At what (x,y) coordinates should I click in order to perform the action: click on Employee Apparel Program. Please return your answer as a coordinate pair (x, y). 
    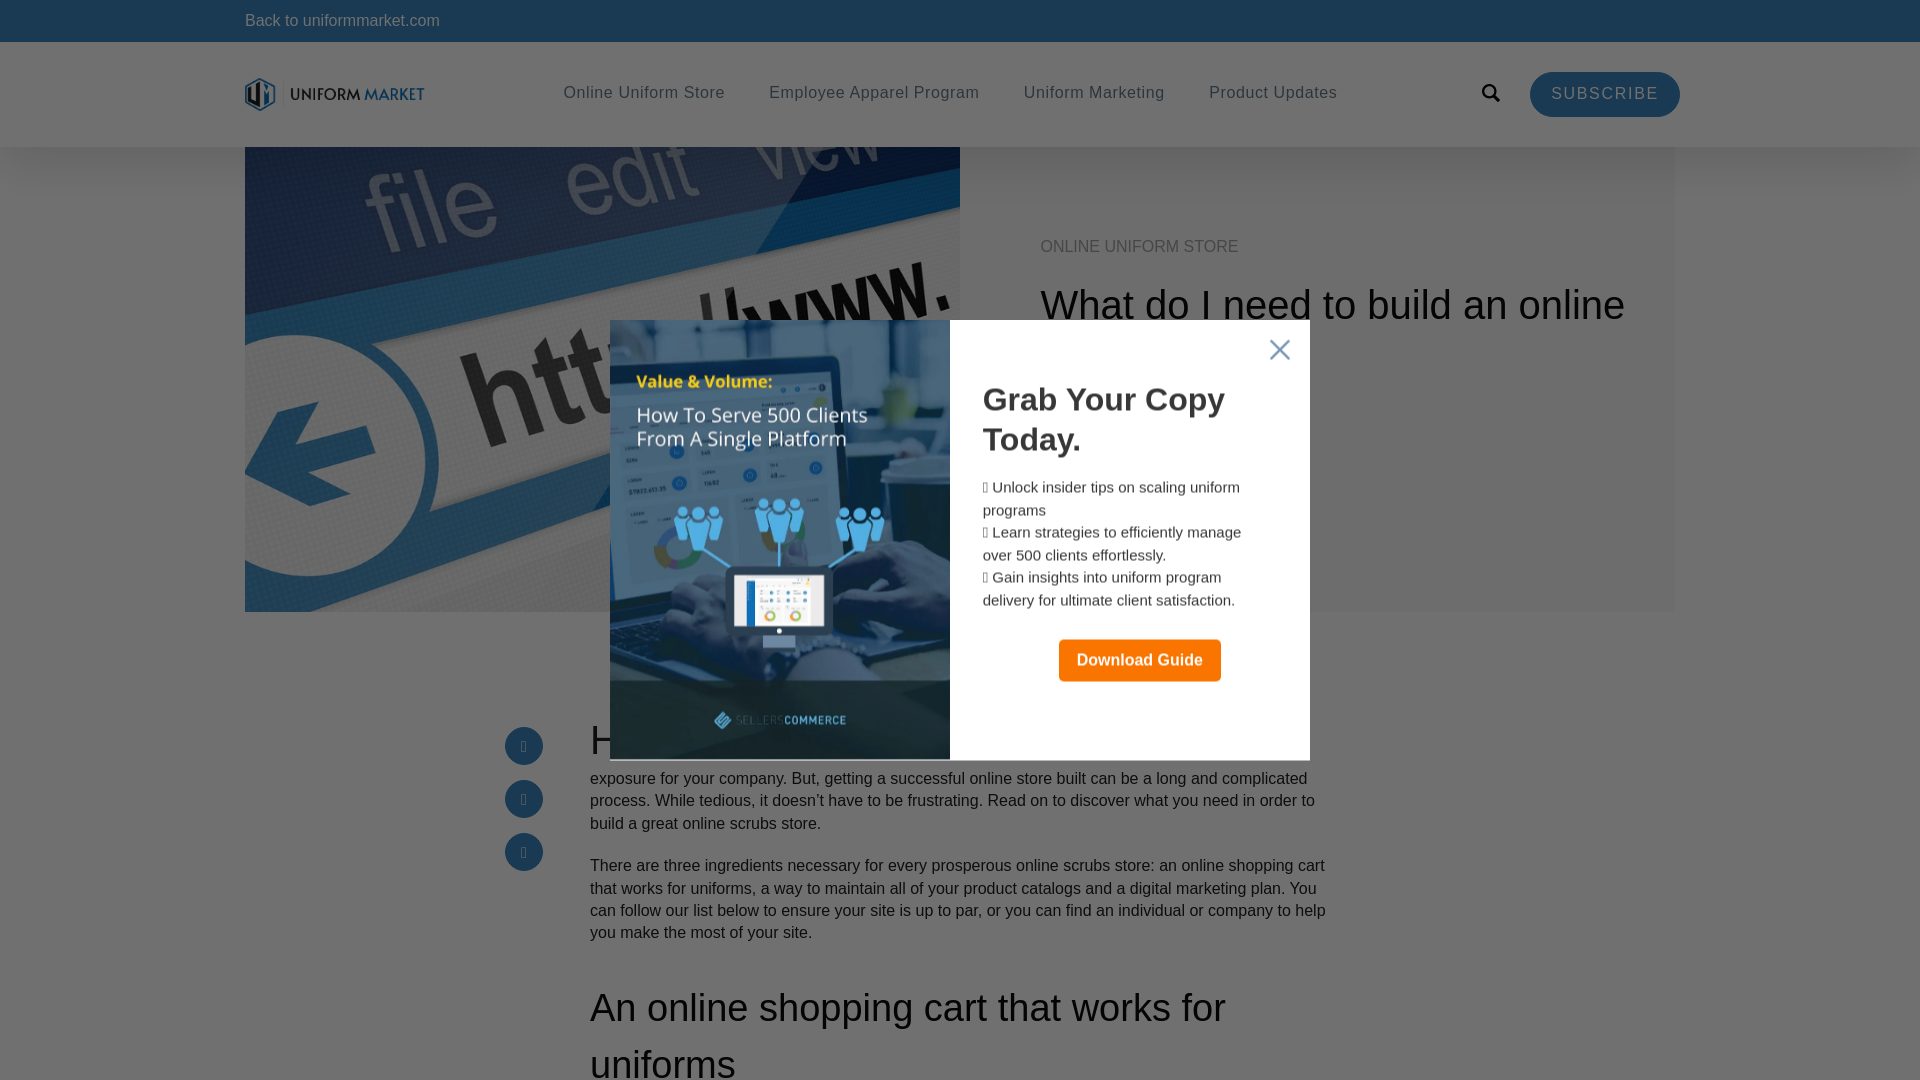
    Looking at the image, I should click on (873, 92).